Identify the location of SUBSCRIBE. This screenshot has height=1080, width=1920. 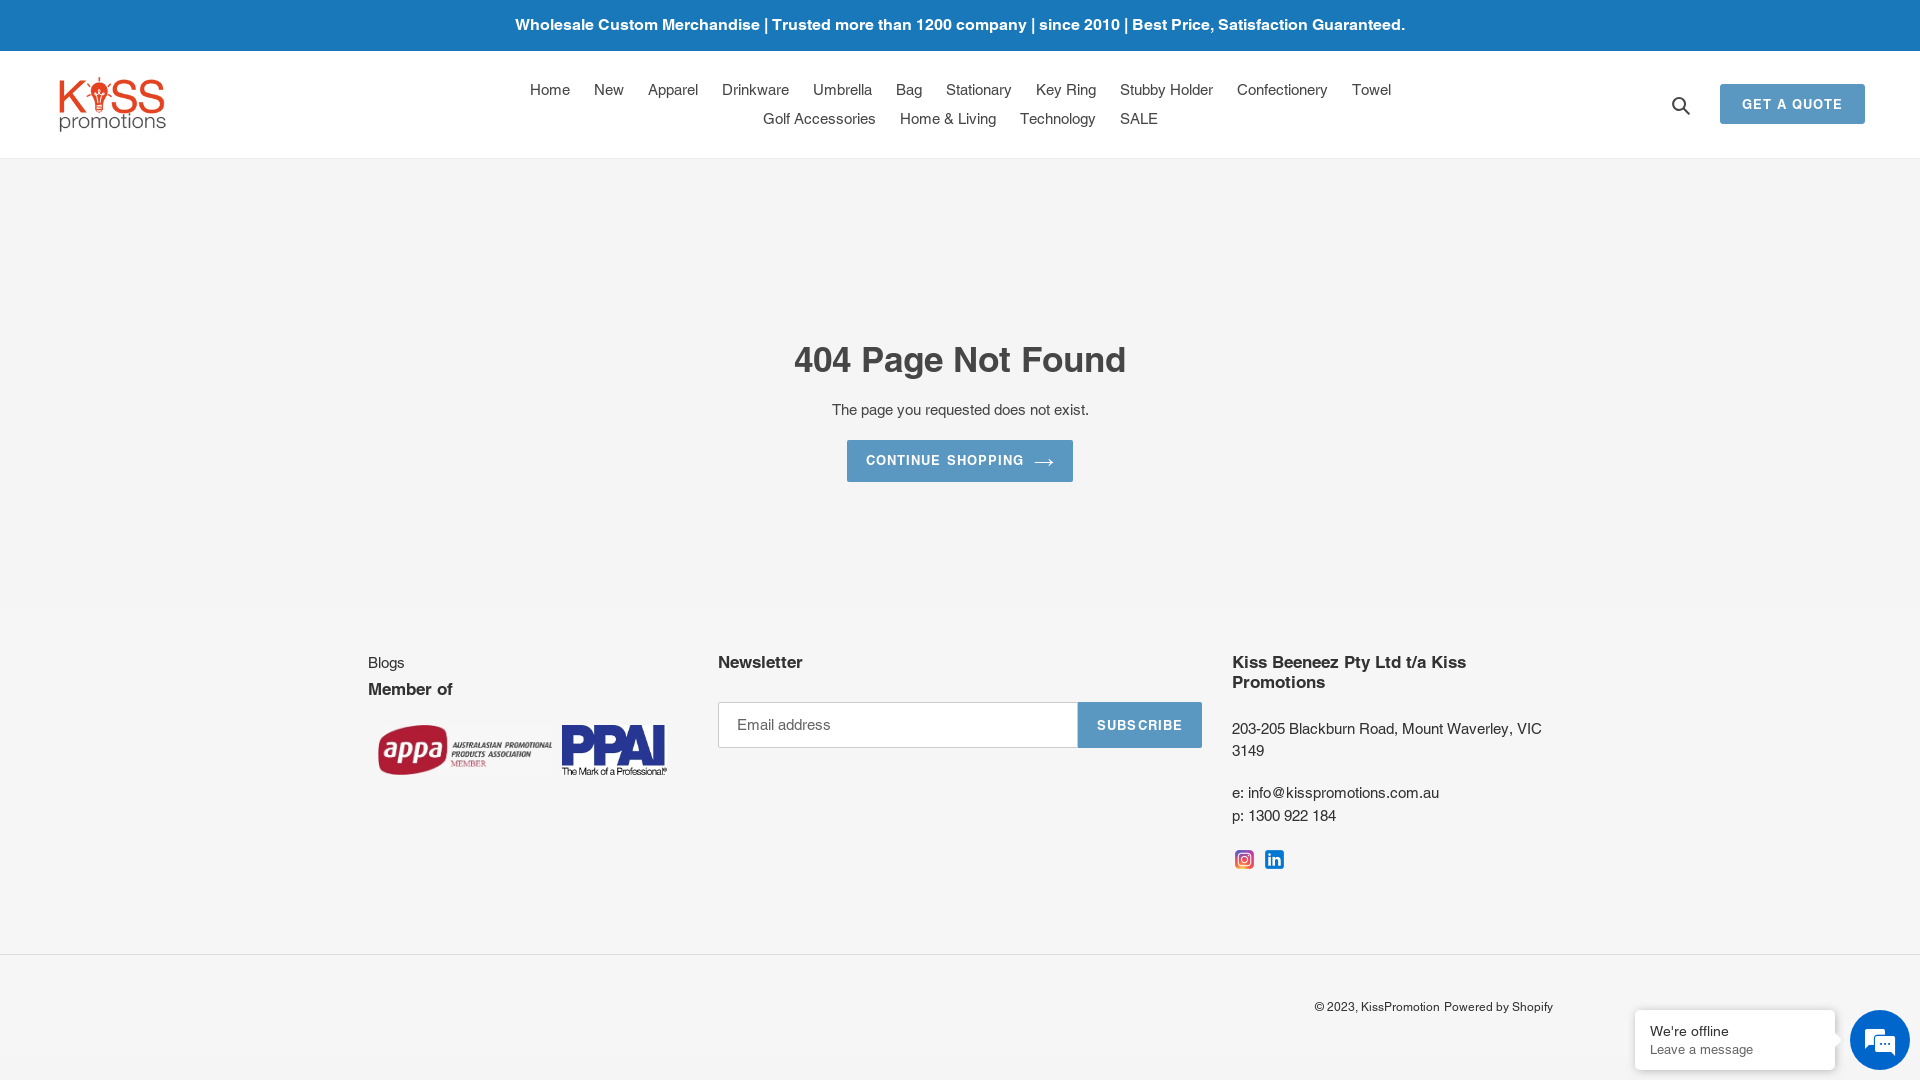
(1140, 724).